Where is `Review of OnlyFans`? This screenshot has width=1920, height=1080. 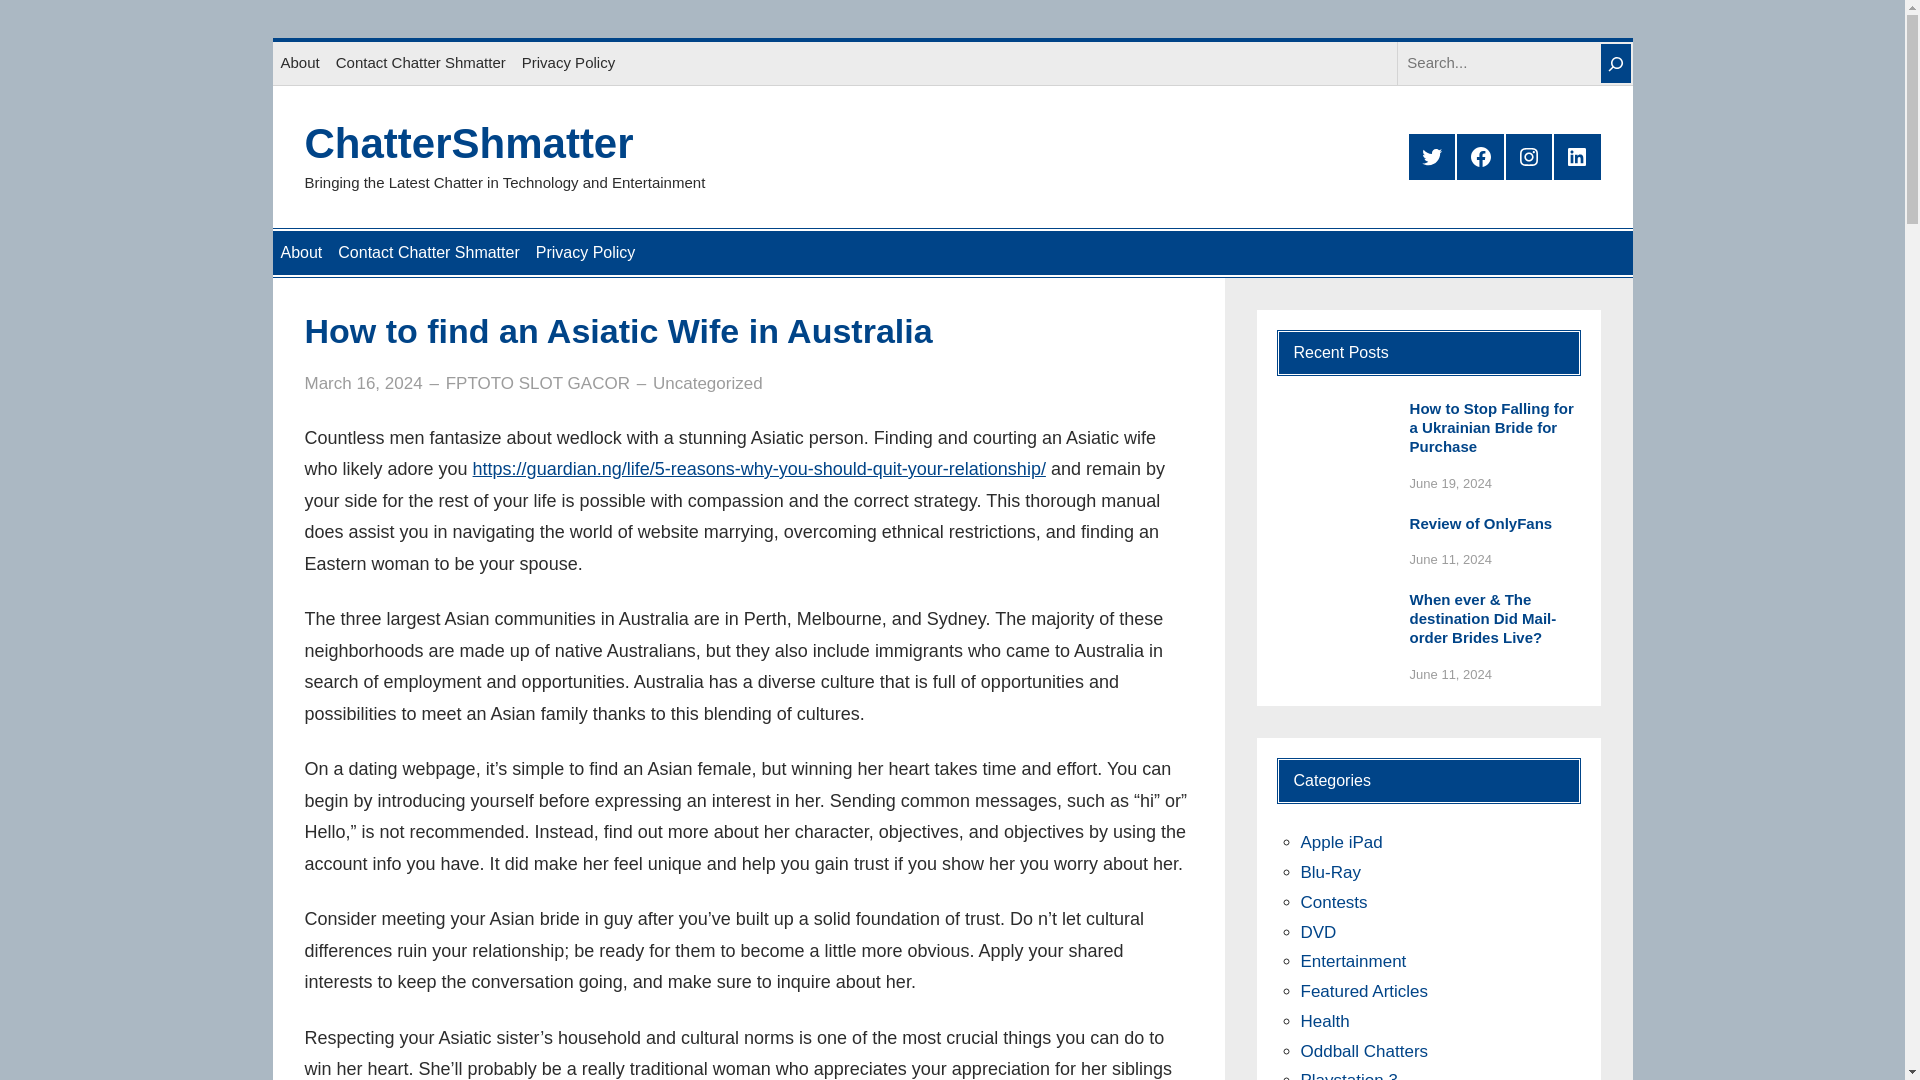 Review of OnlyFans is located at coordinates (1481, 524).